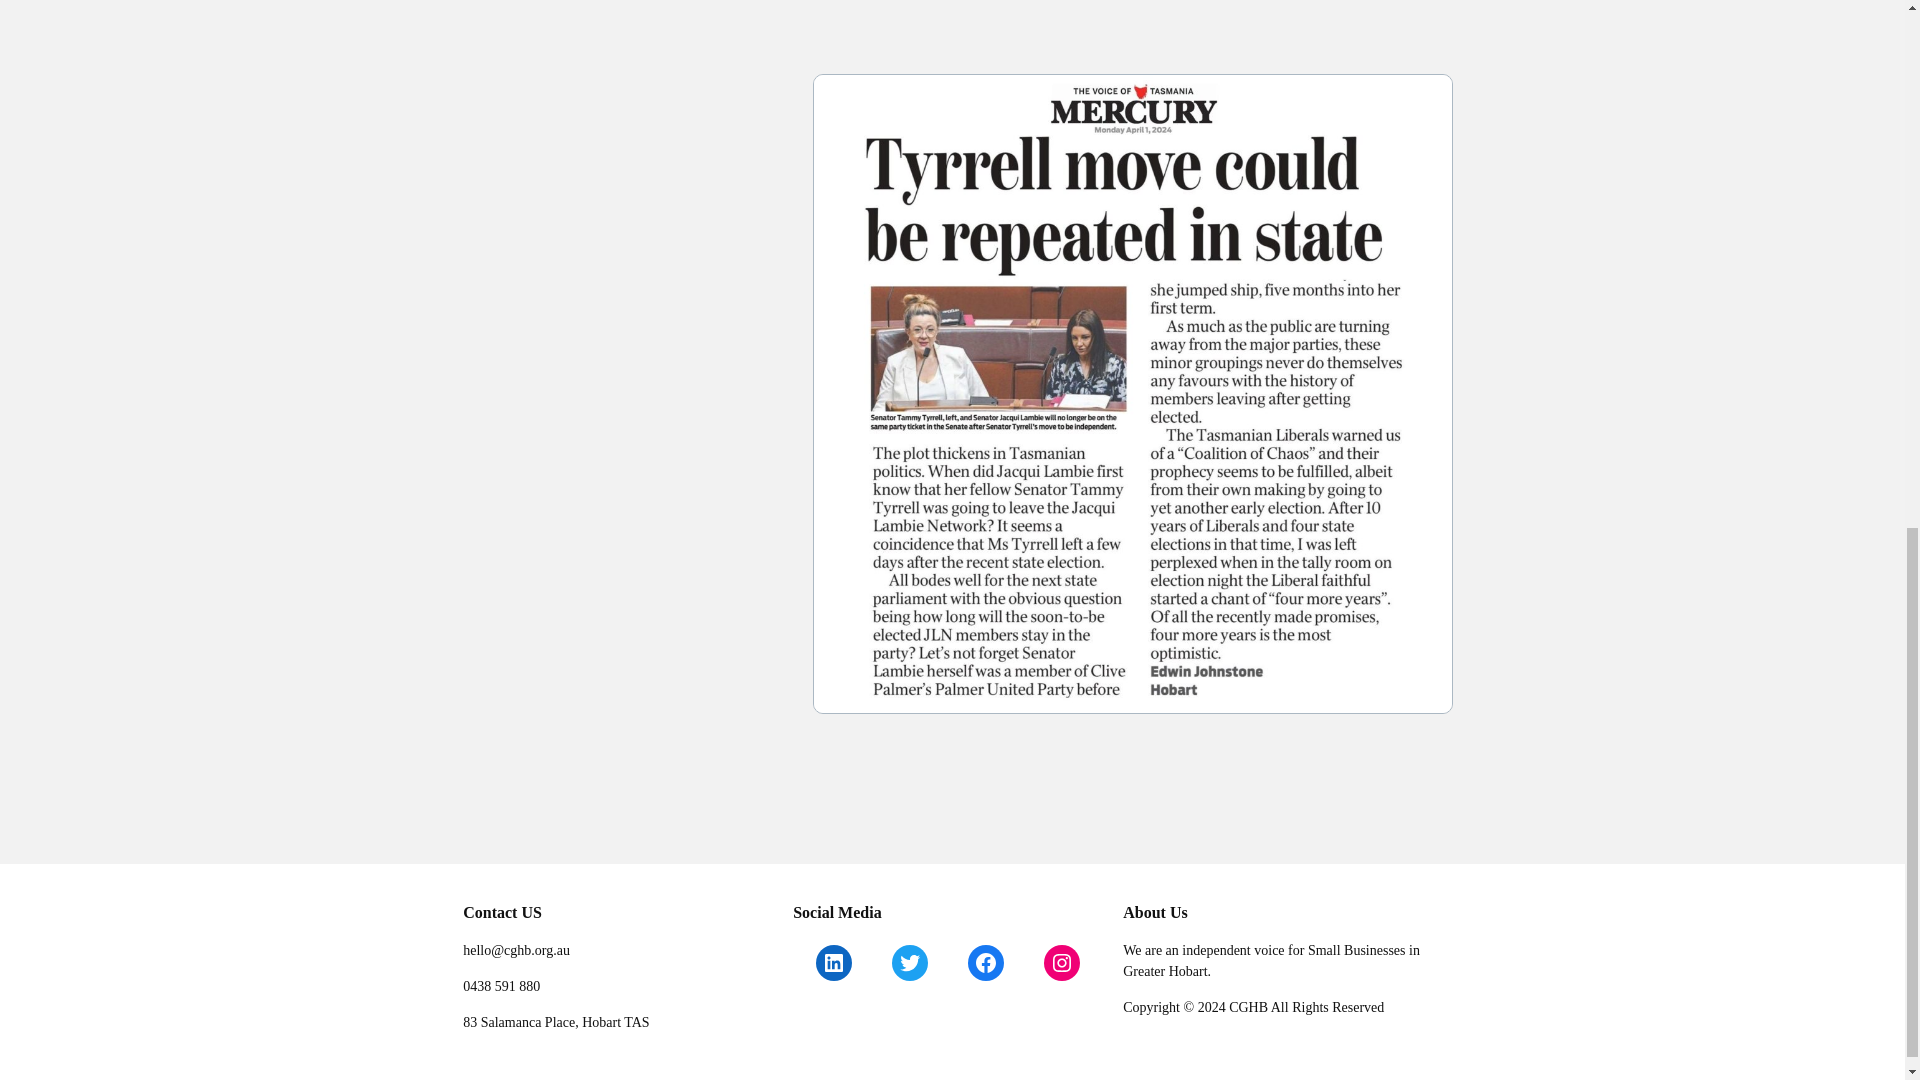  Describe the element at coordinates (910, 962) in the screenshot. I see `Twitter` at that location.